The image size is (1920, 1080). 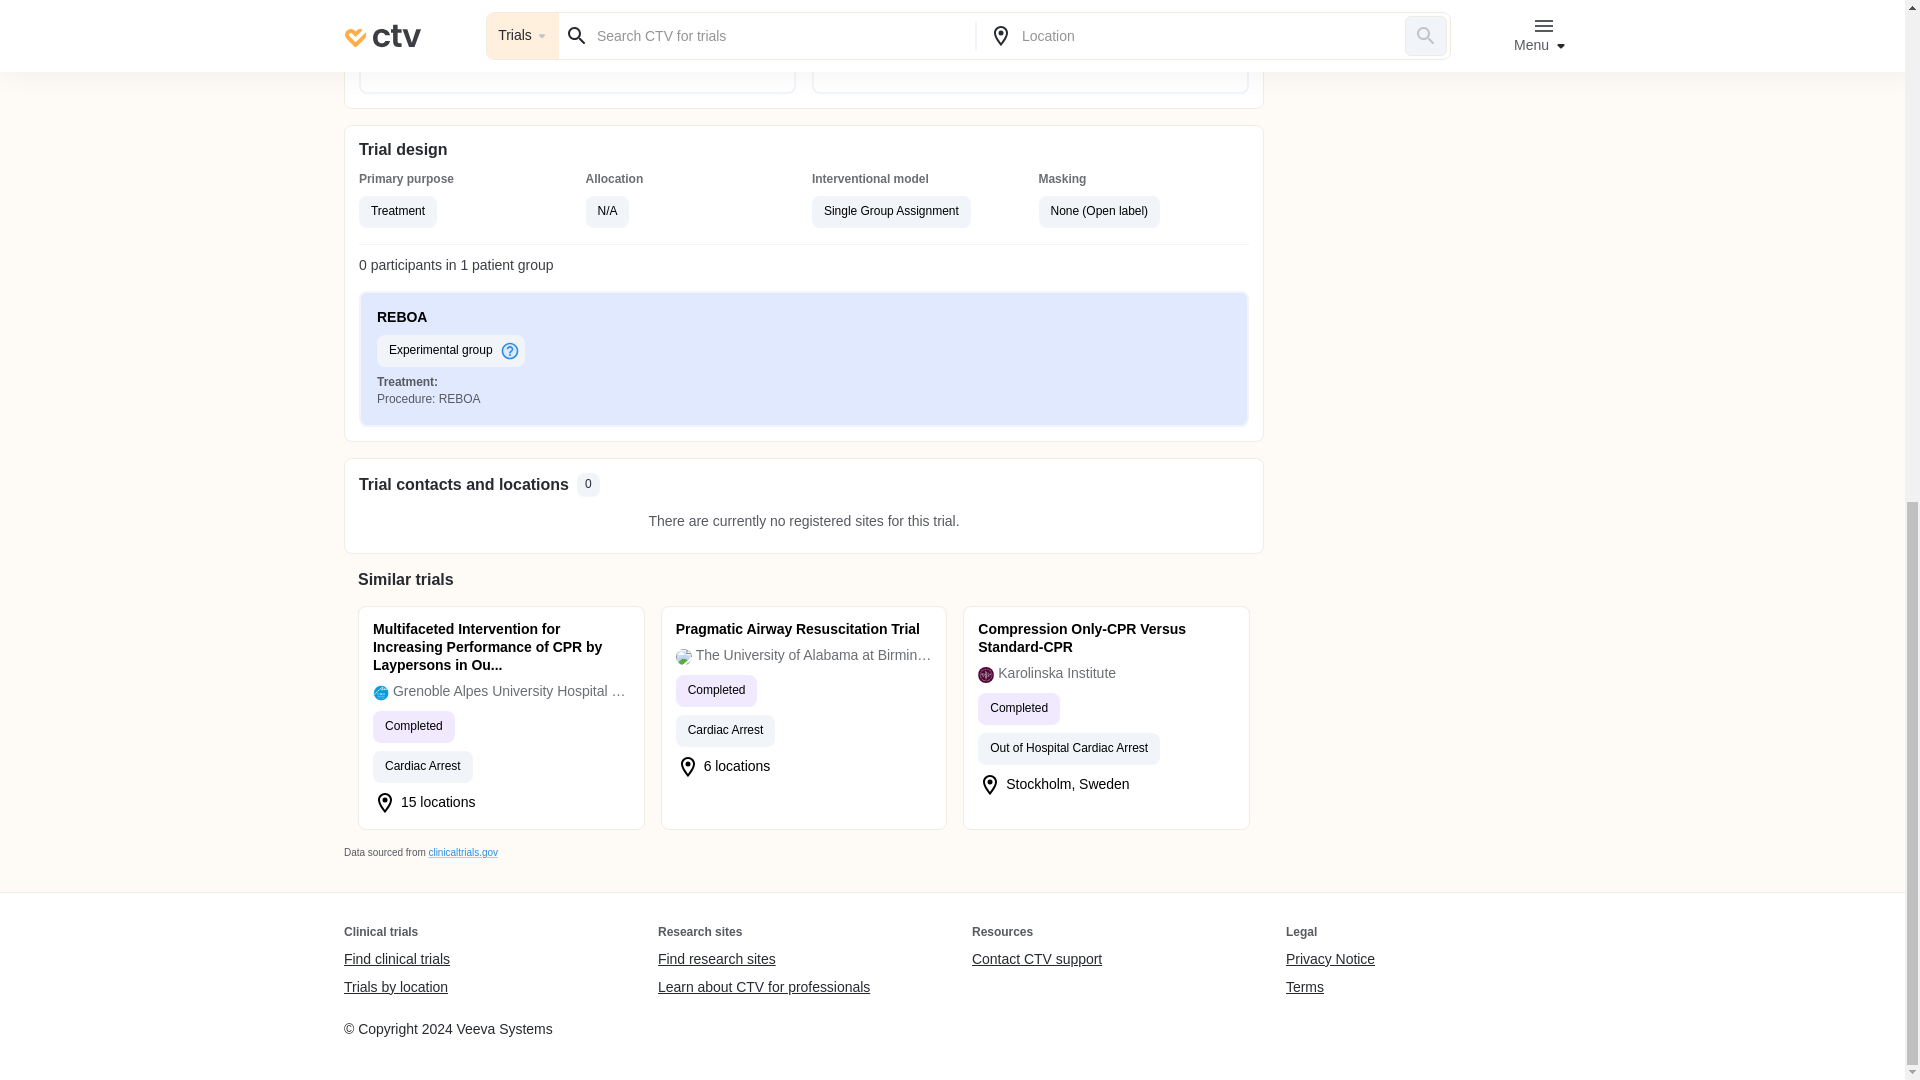 What do you see at coordinates (1036, 960) in the screenshot?
I see `Contact CTV support` at bounding box center [1036, 960].